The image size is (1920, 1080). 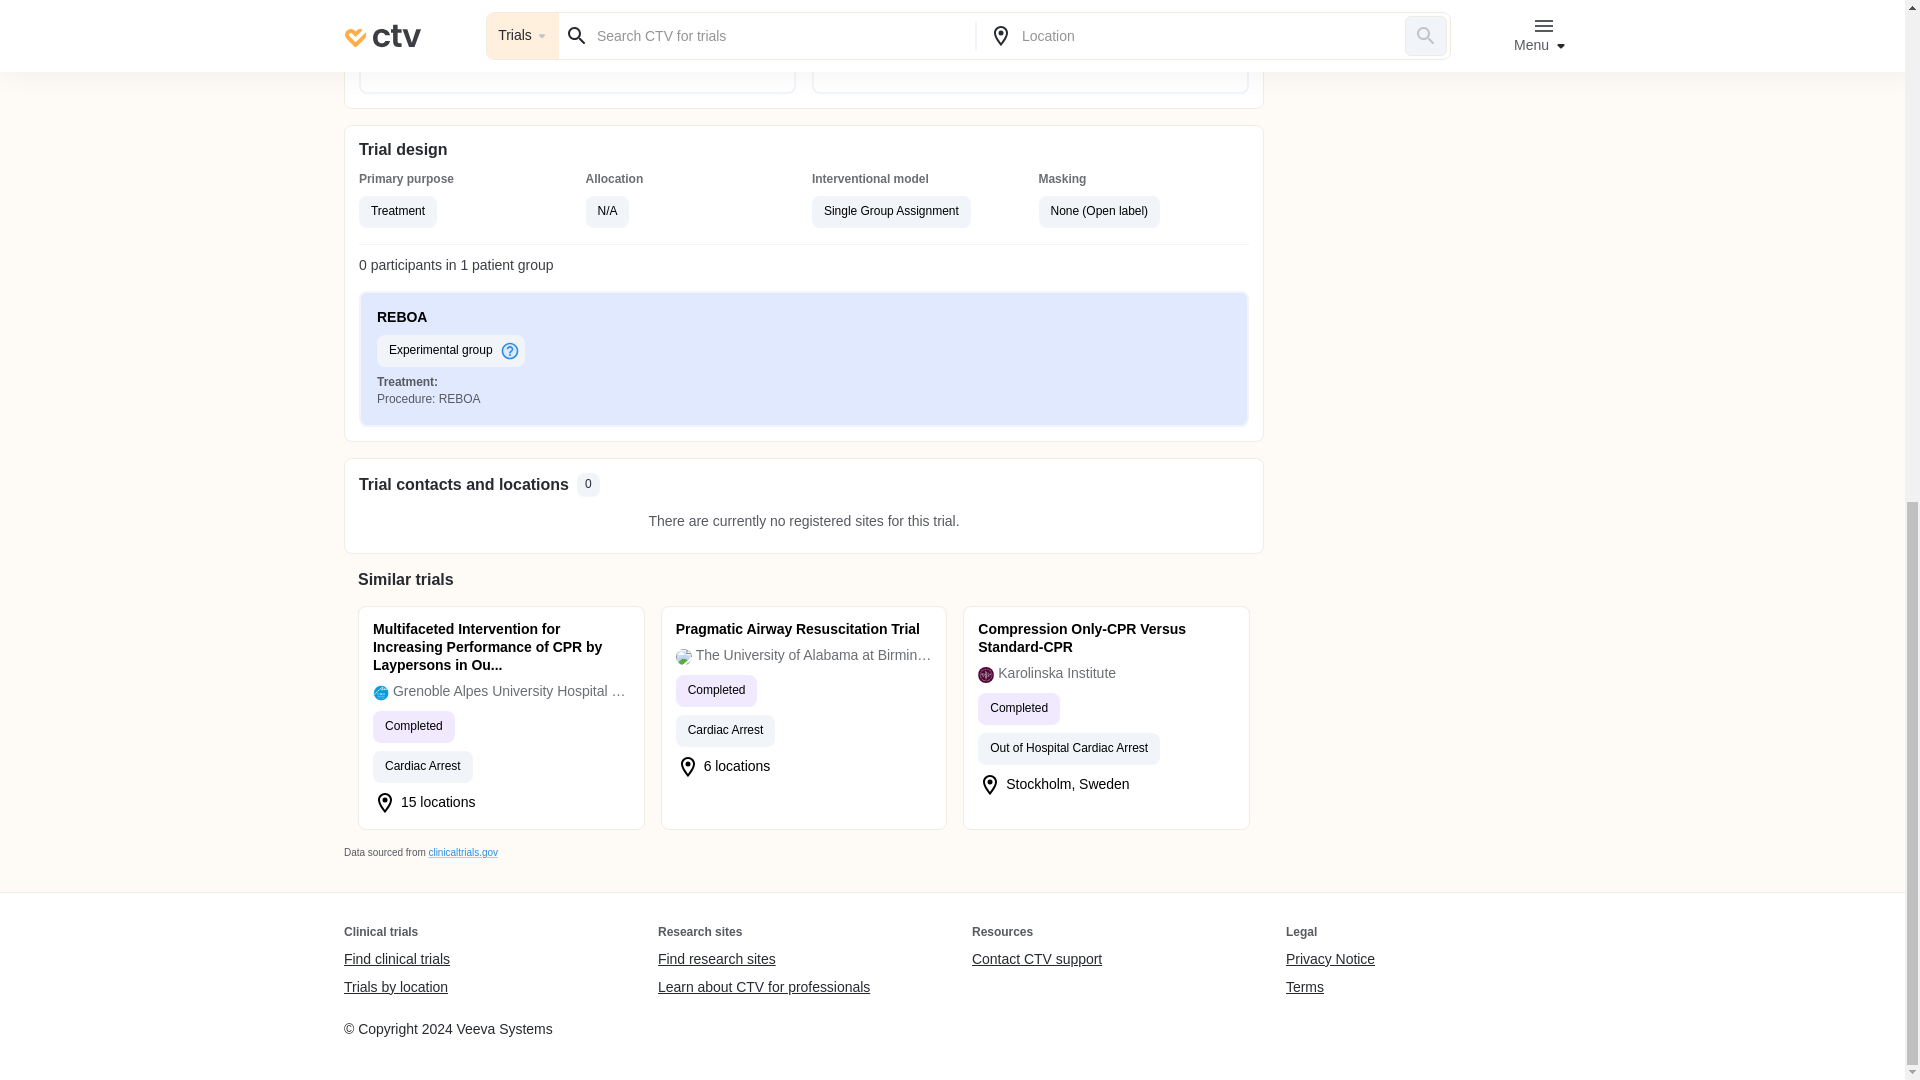 What do you see at coordinates (1036, 960) in the screenshot?
I see `Contact CTV support` at bounding box center [1036, 960].